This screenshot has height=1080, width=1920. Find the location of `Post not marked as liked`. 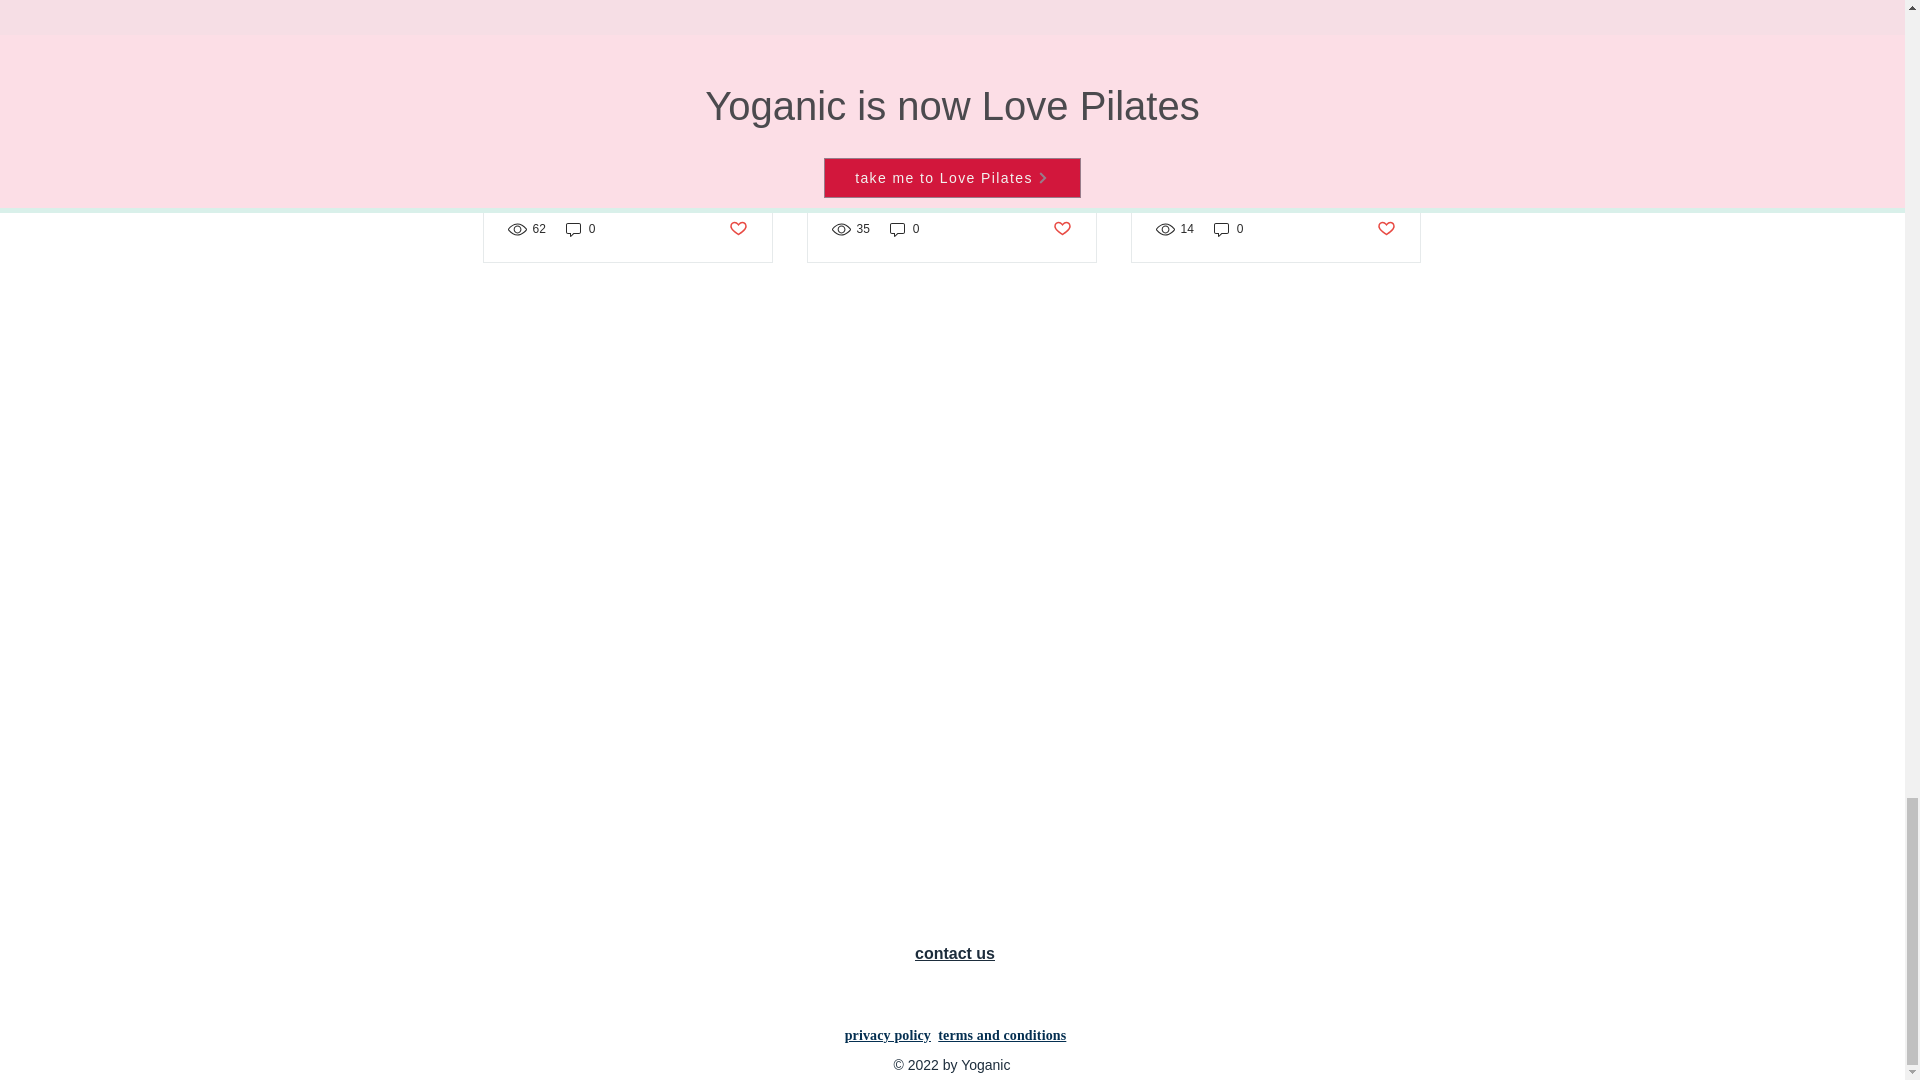

Post not marked as liked is located at coordinates (736, 229).